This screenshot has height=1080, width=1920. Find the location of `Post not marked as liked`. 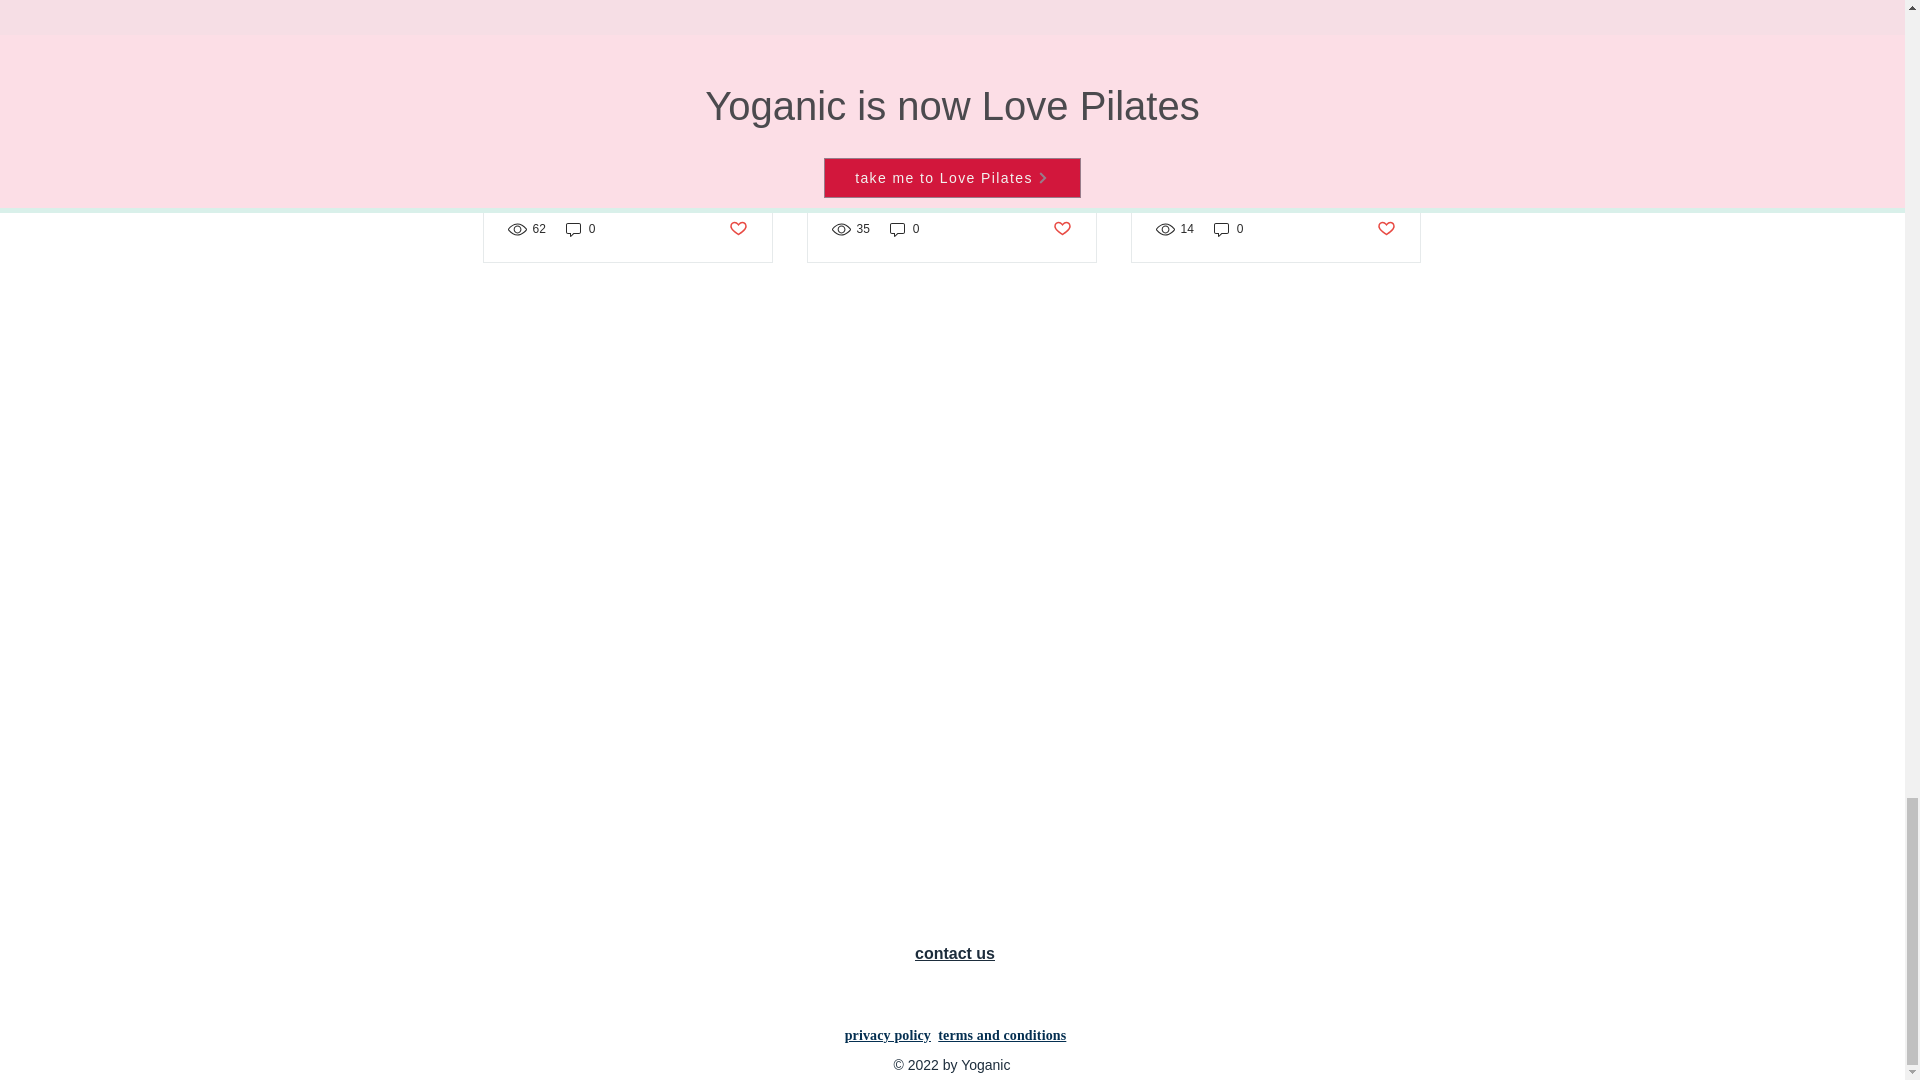

Post not marked as liked is located at coordinates (736, 229).